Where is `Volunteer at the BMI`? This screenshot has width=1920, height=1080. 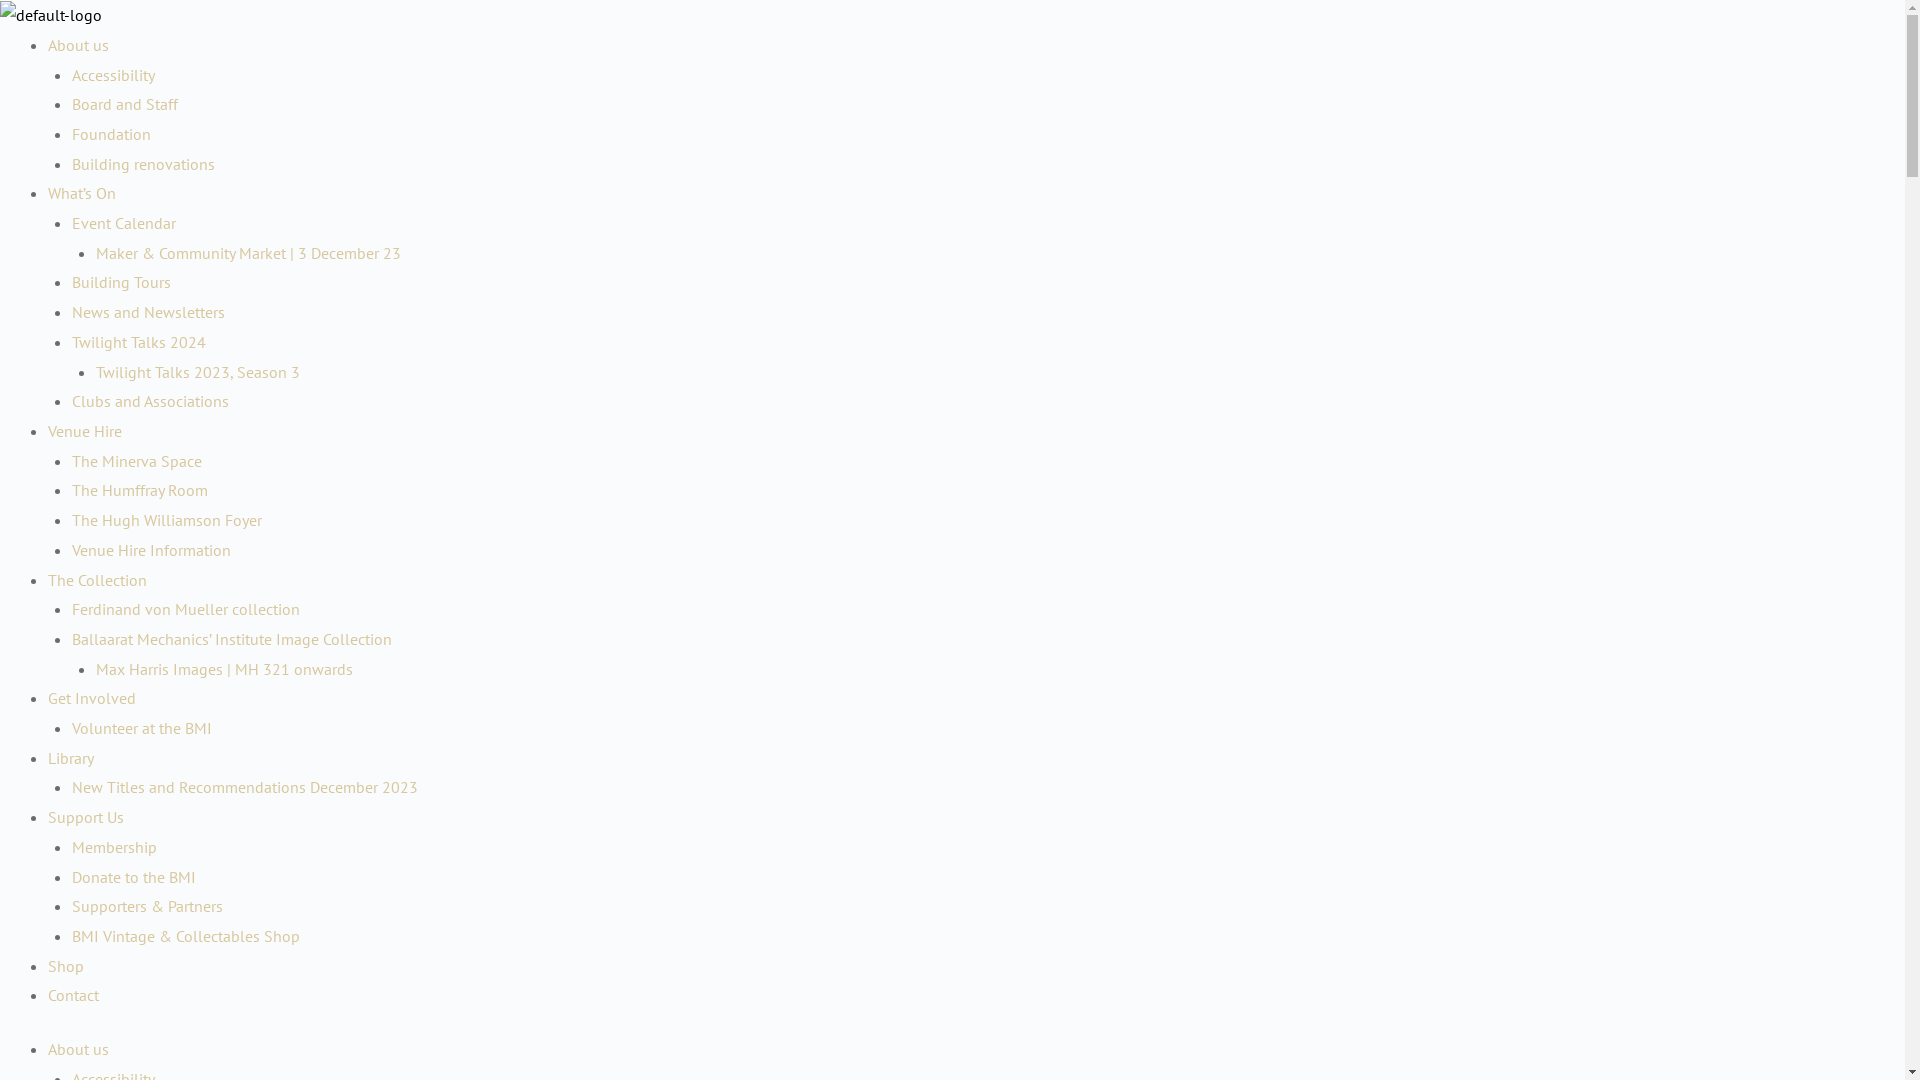 Volunteer at the BMI is located at coordinates (142, 728).